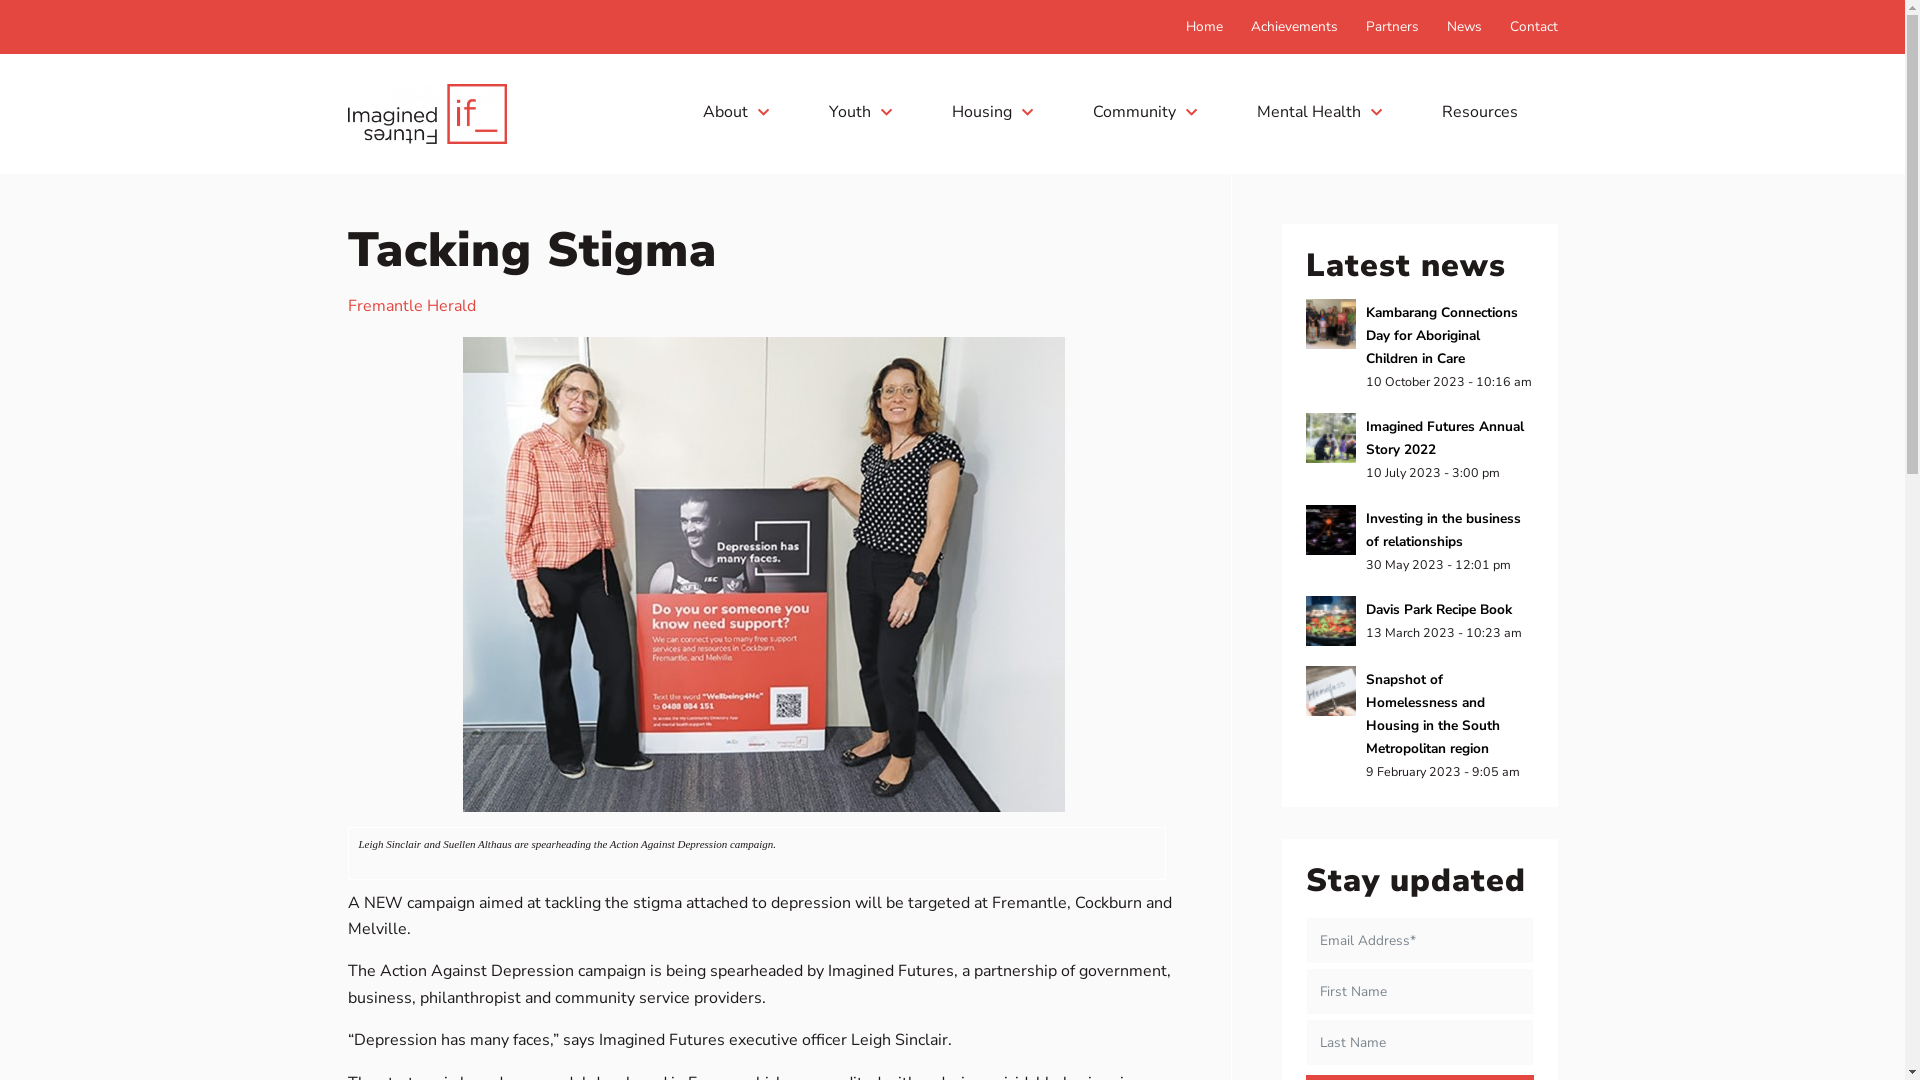  Describe the element at coordinates (1485, 112) in the screenshot. I see `Resources` at that location.